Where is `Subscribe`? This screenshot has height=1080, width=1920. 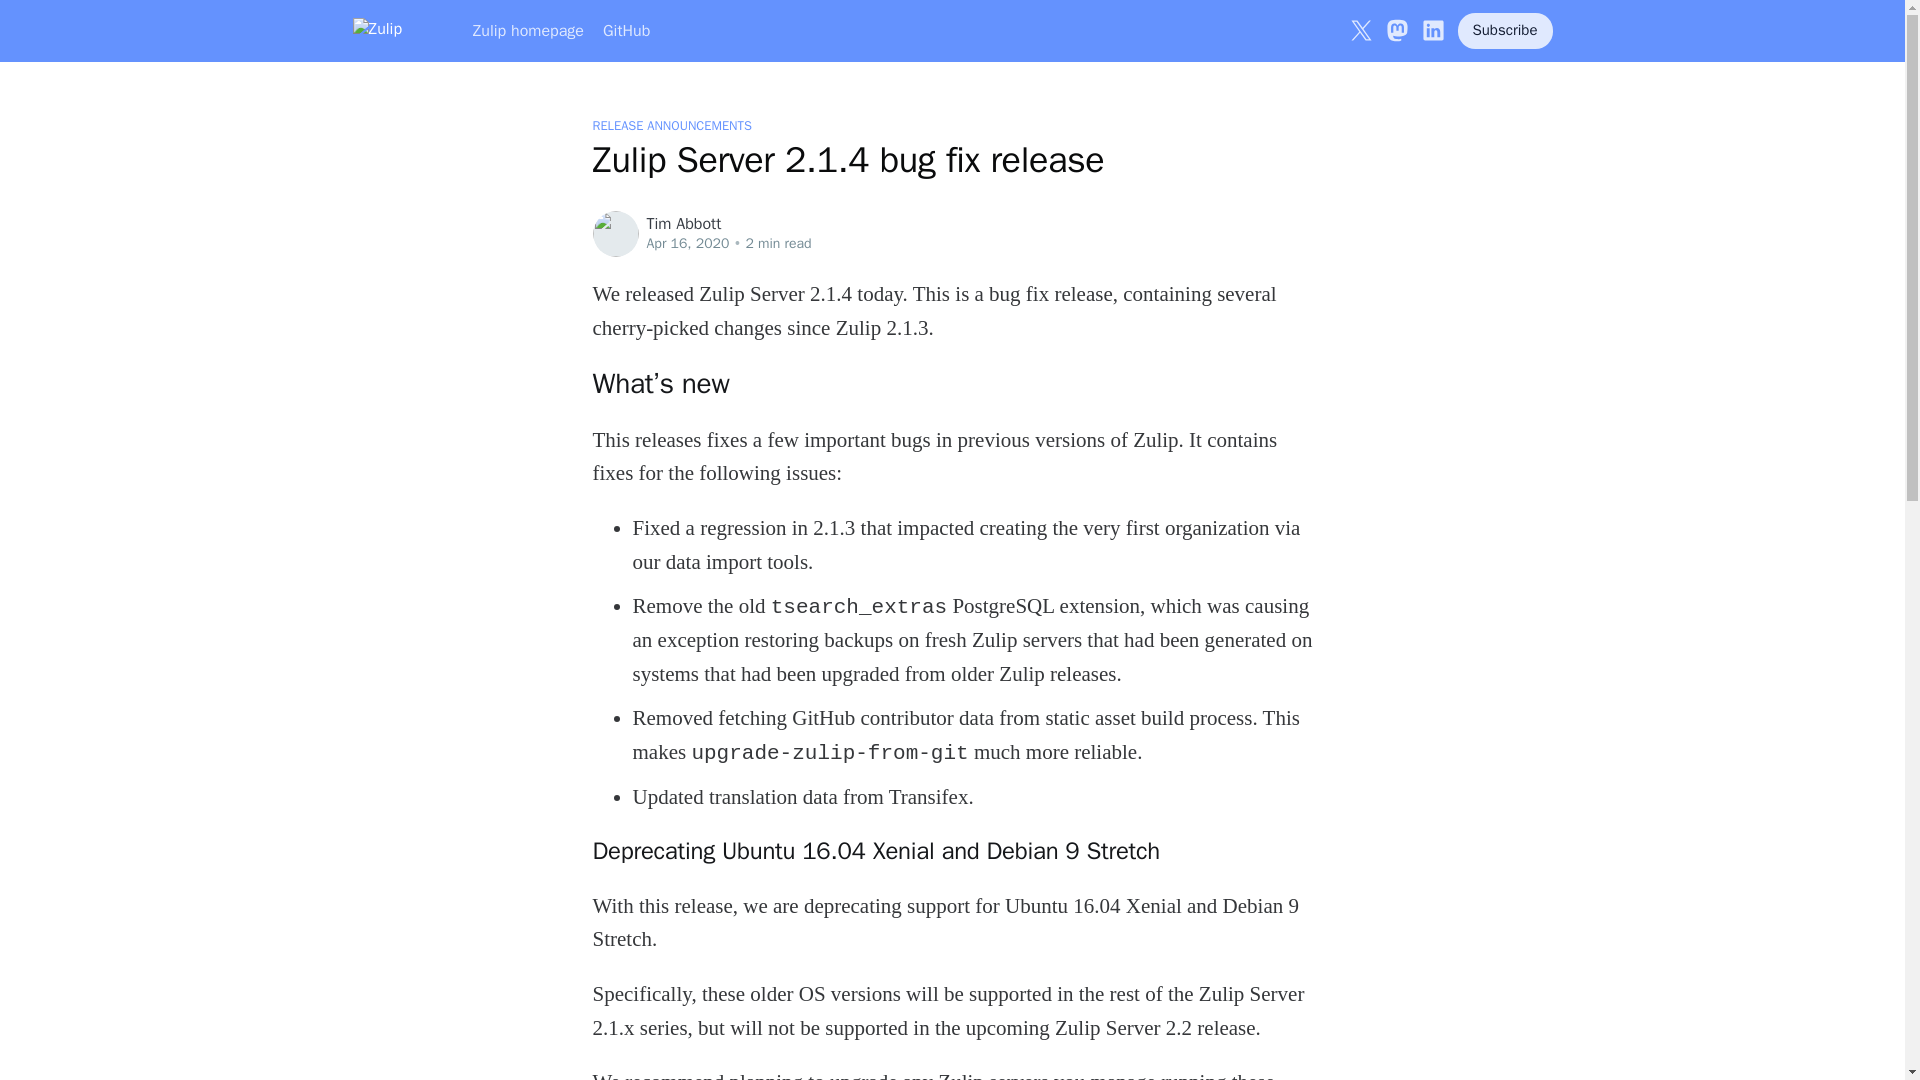 Subscribe is located at coordinates (1505, 30).